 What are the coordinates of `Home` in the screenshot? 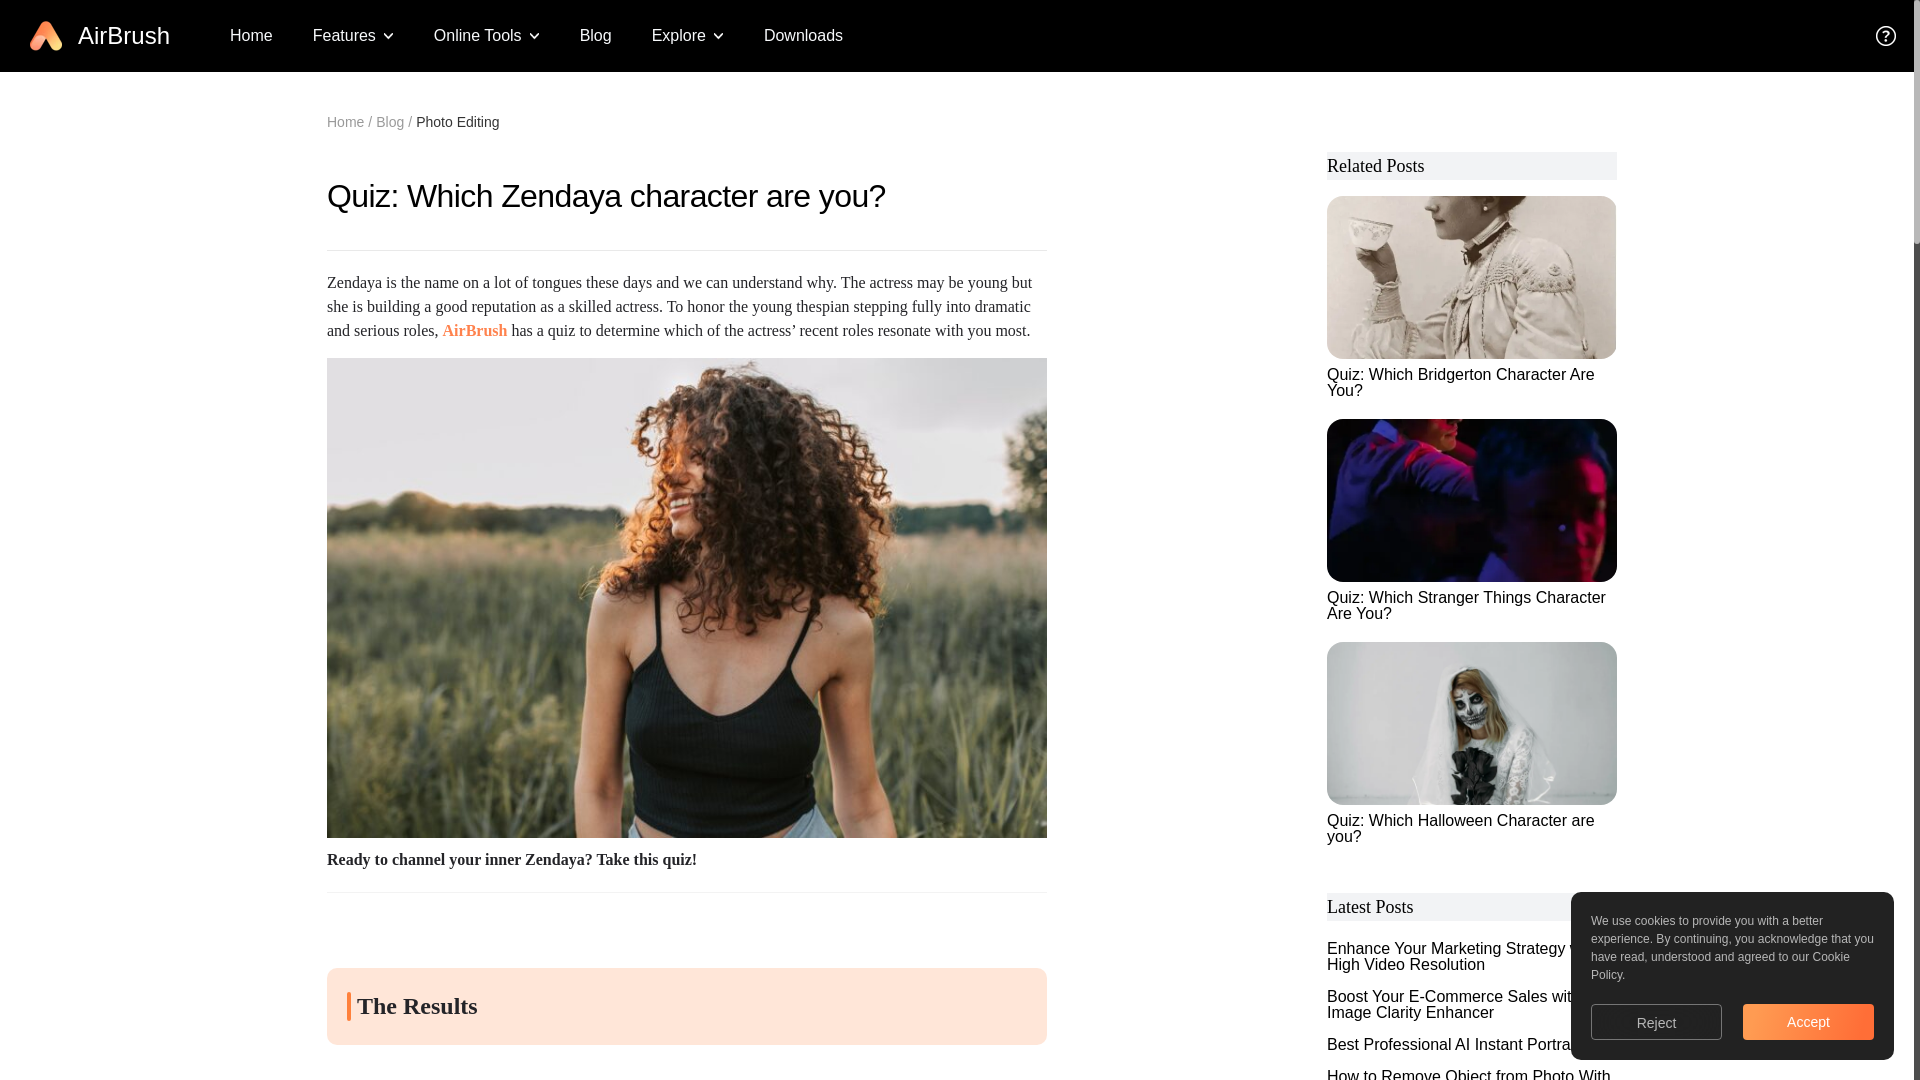 It's located at (345, 122).